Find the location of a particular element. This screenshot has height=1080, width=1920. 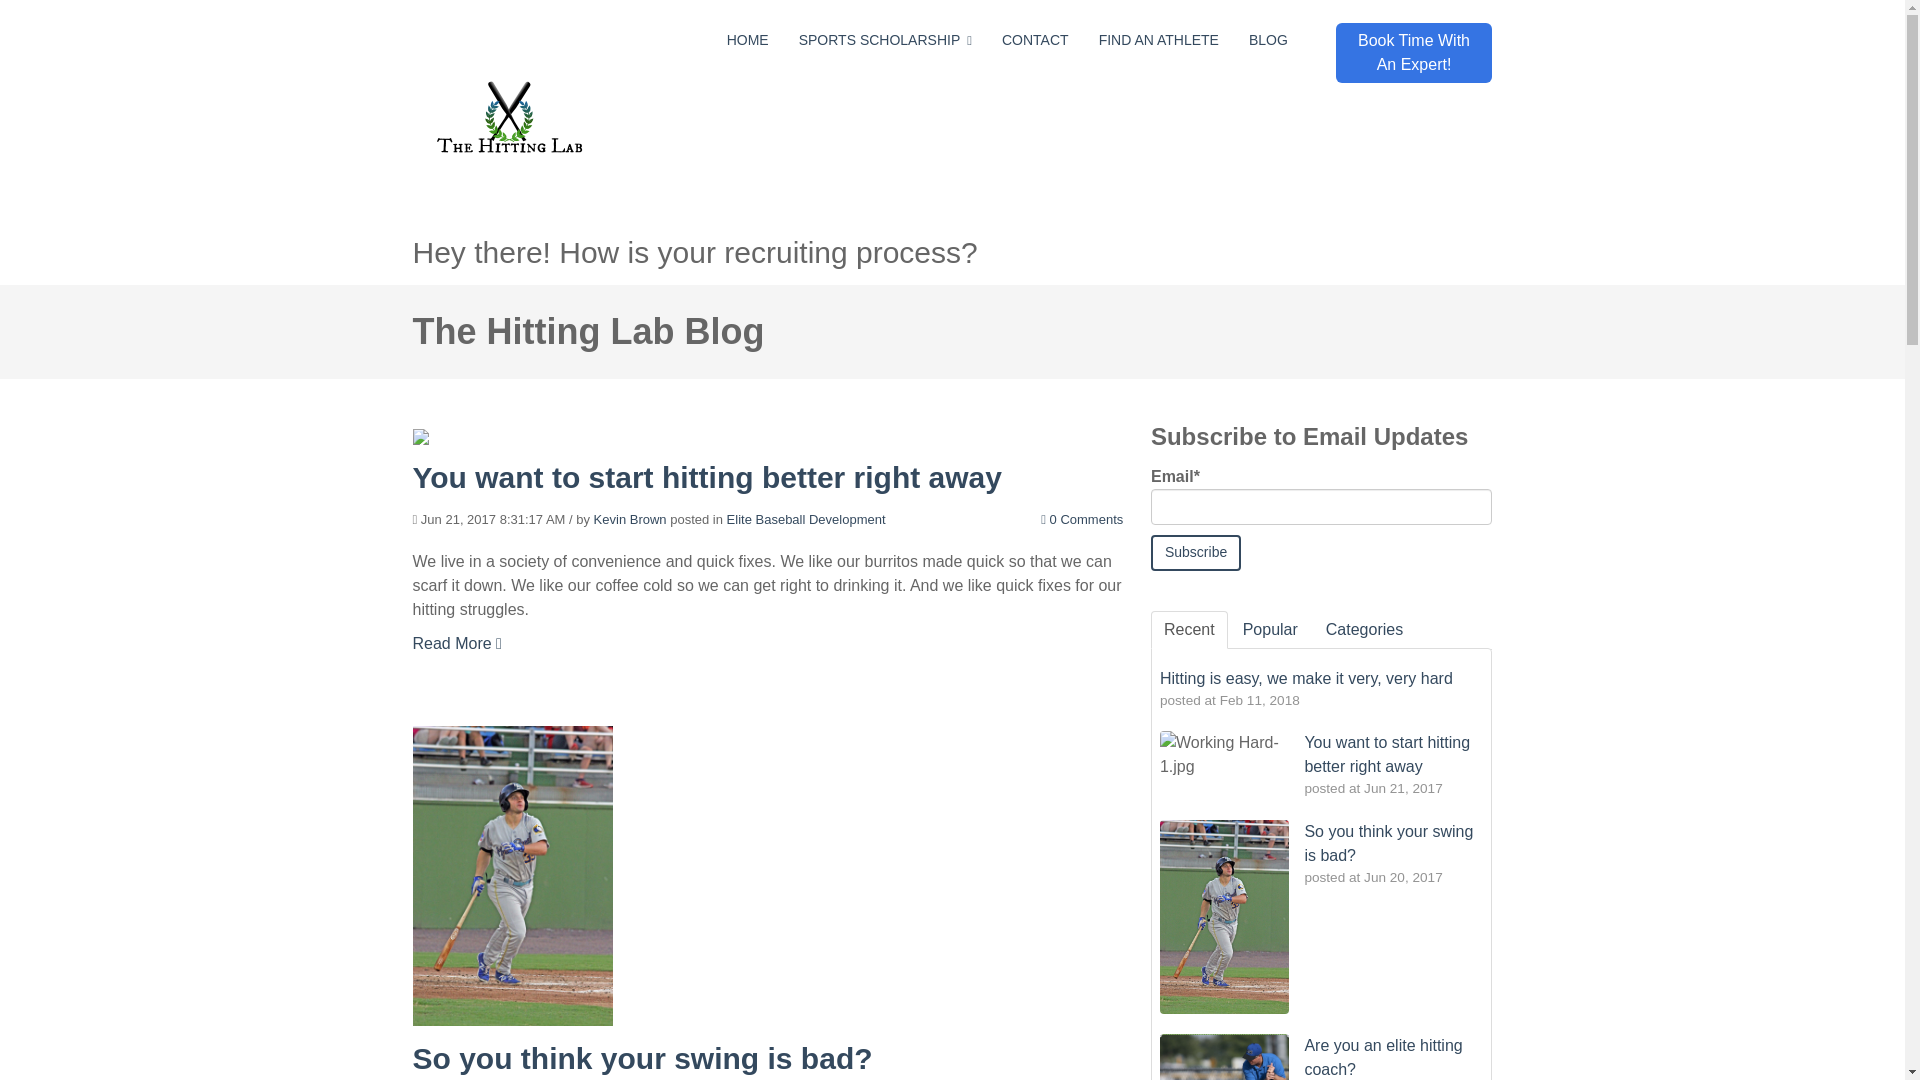

You want to start hitting better right away is located at coordinates (706, 477).